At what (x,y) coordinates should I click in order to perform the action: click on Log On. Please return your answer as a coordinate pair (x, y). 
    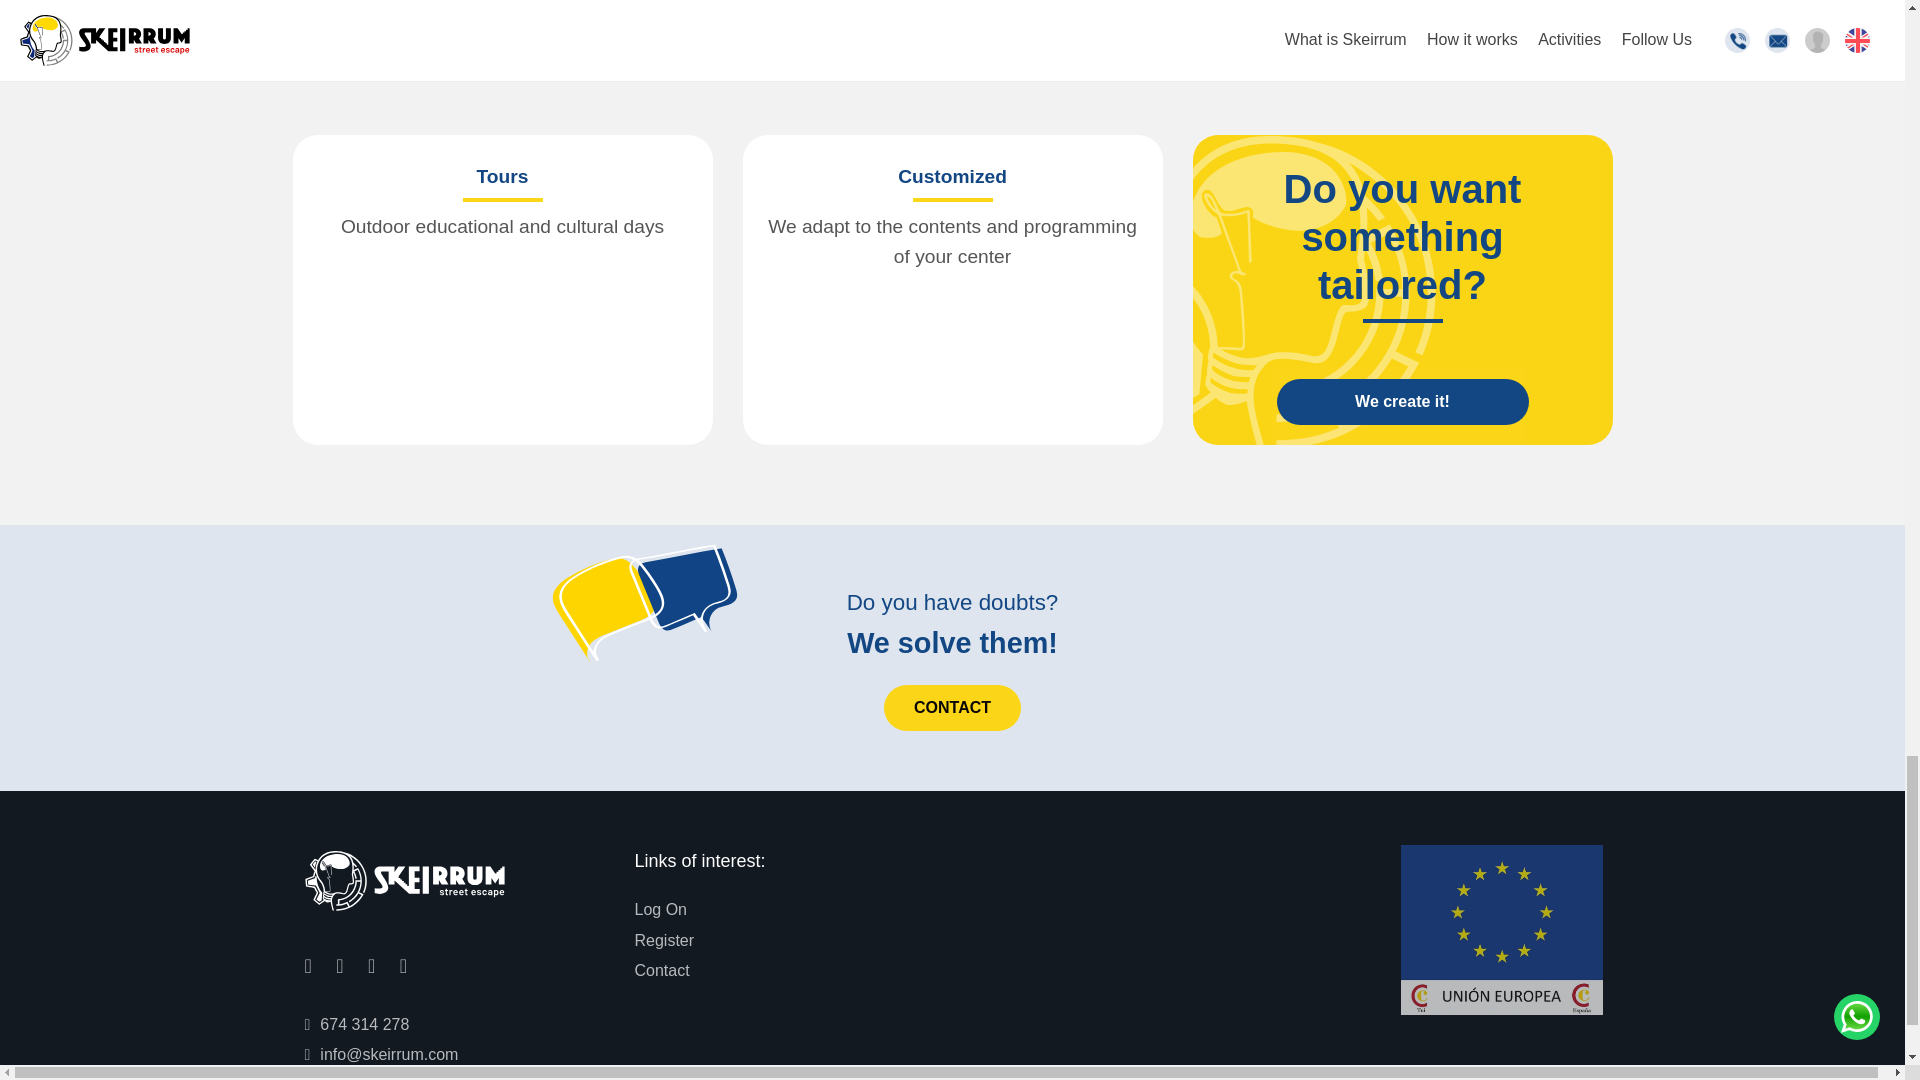
    Looking at the image, I should click on (659, 910).